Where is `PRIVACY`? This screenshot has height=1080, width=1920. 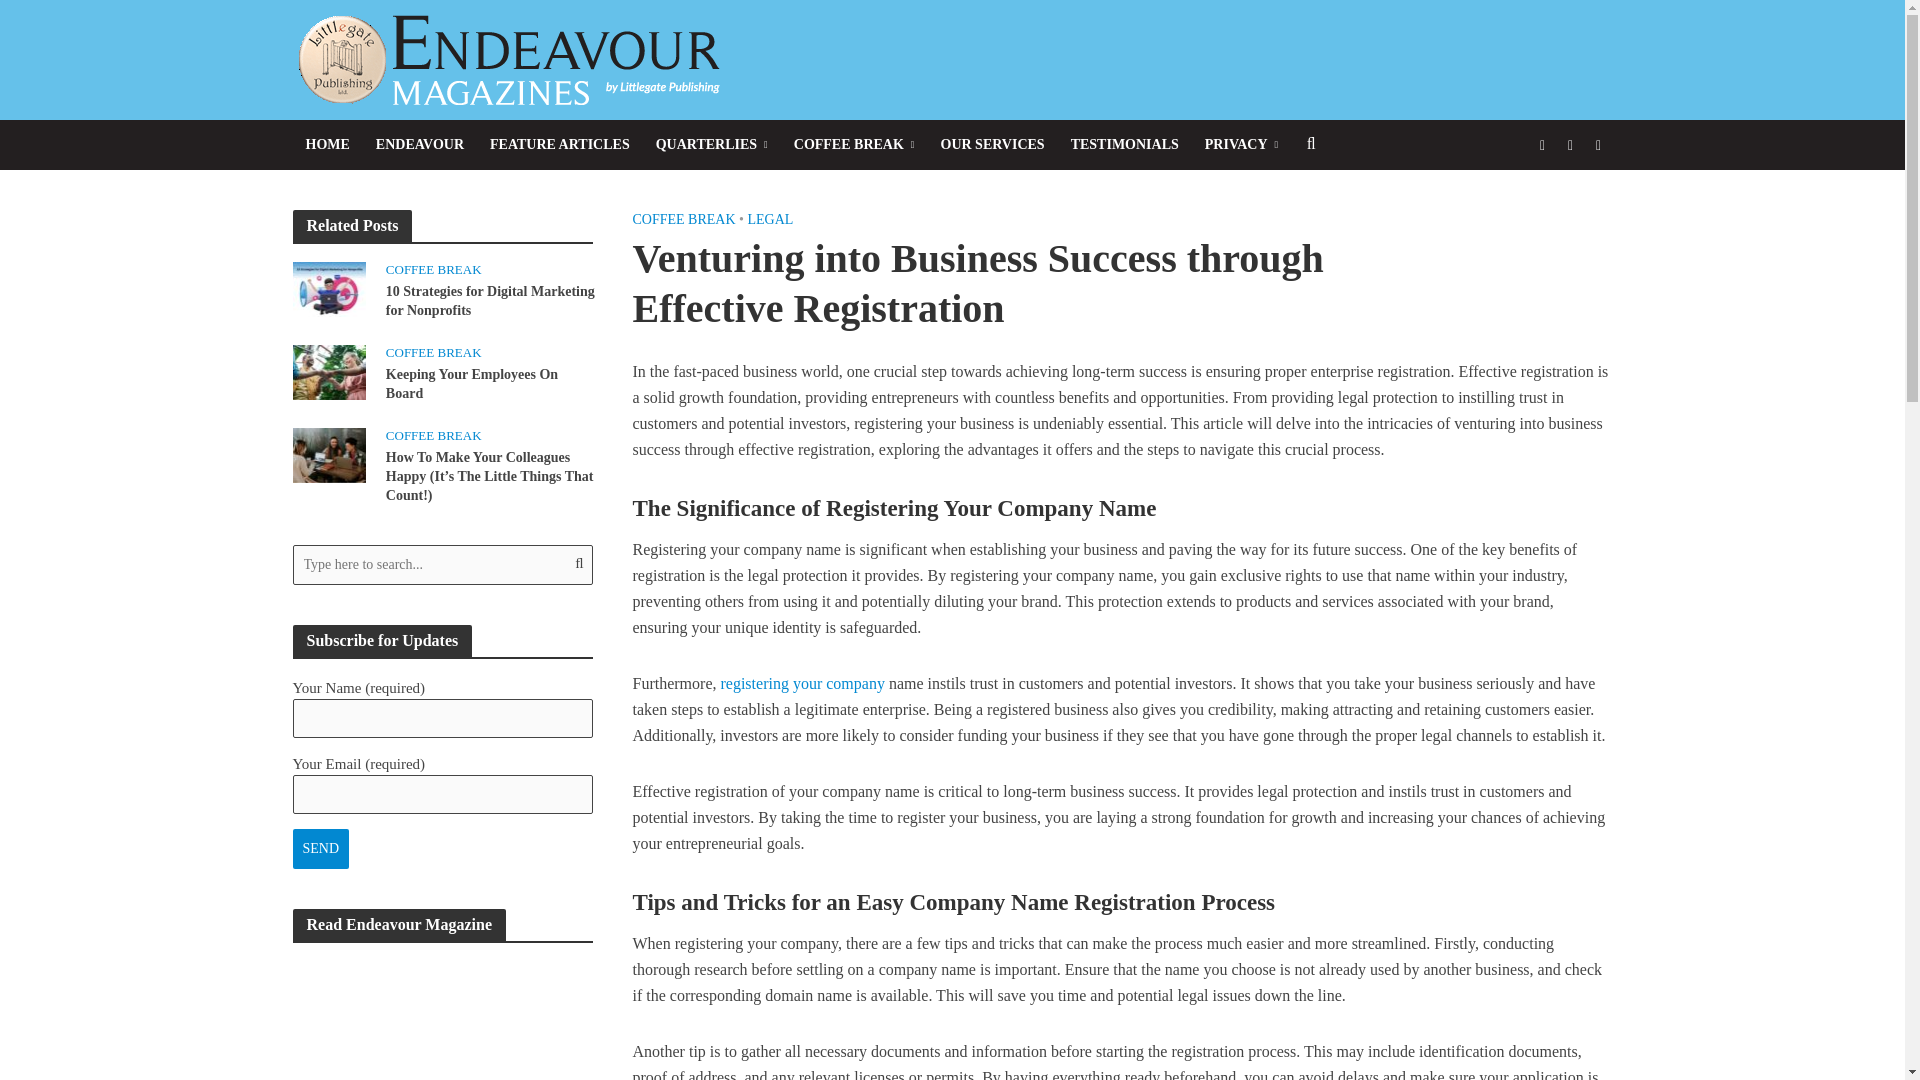 PRIVACY is located at coordinates (1241, 144).